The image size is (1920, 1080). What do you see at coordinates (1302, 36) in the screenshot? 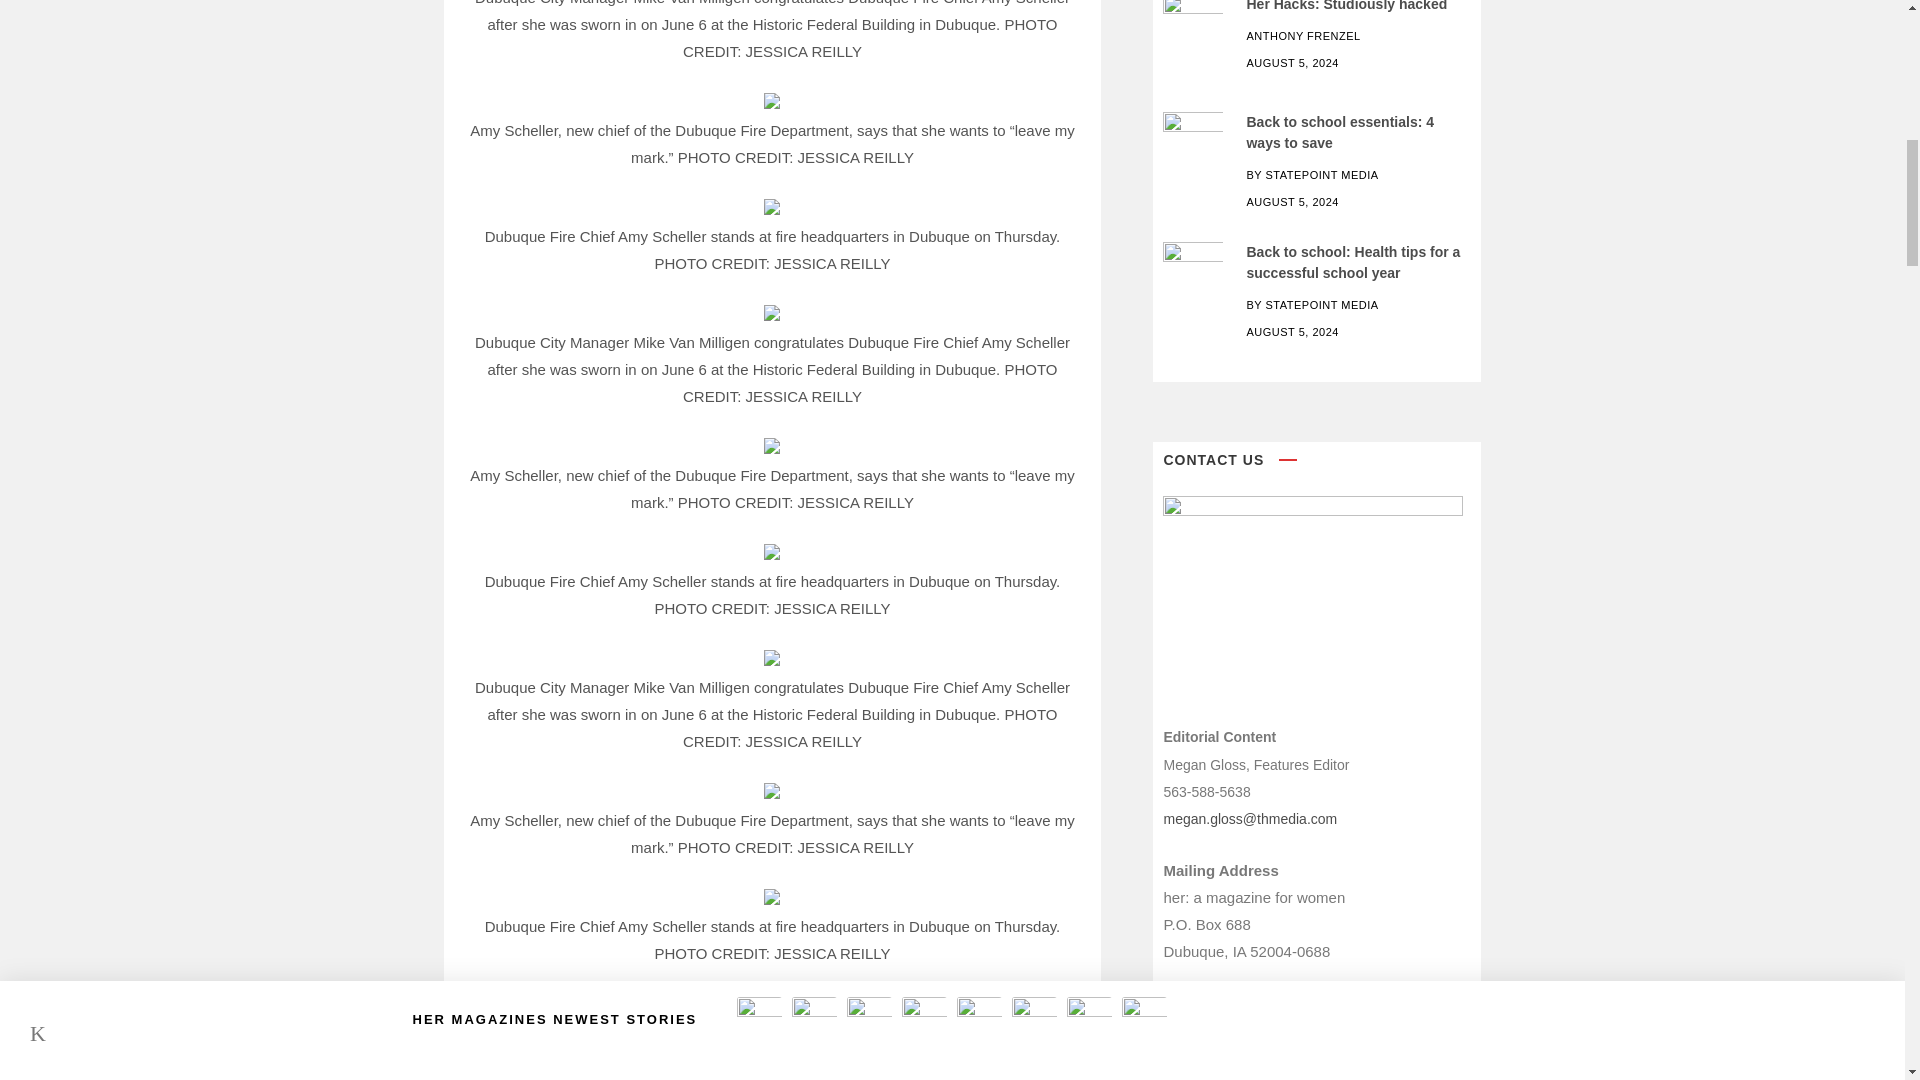
I see `Posts by Anthony Frenzel` at bounding box center [1302, 36].